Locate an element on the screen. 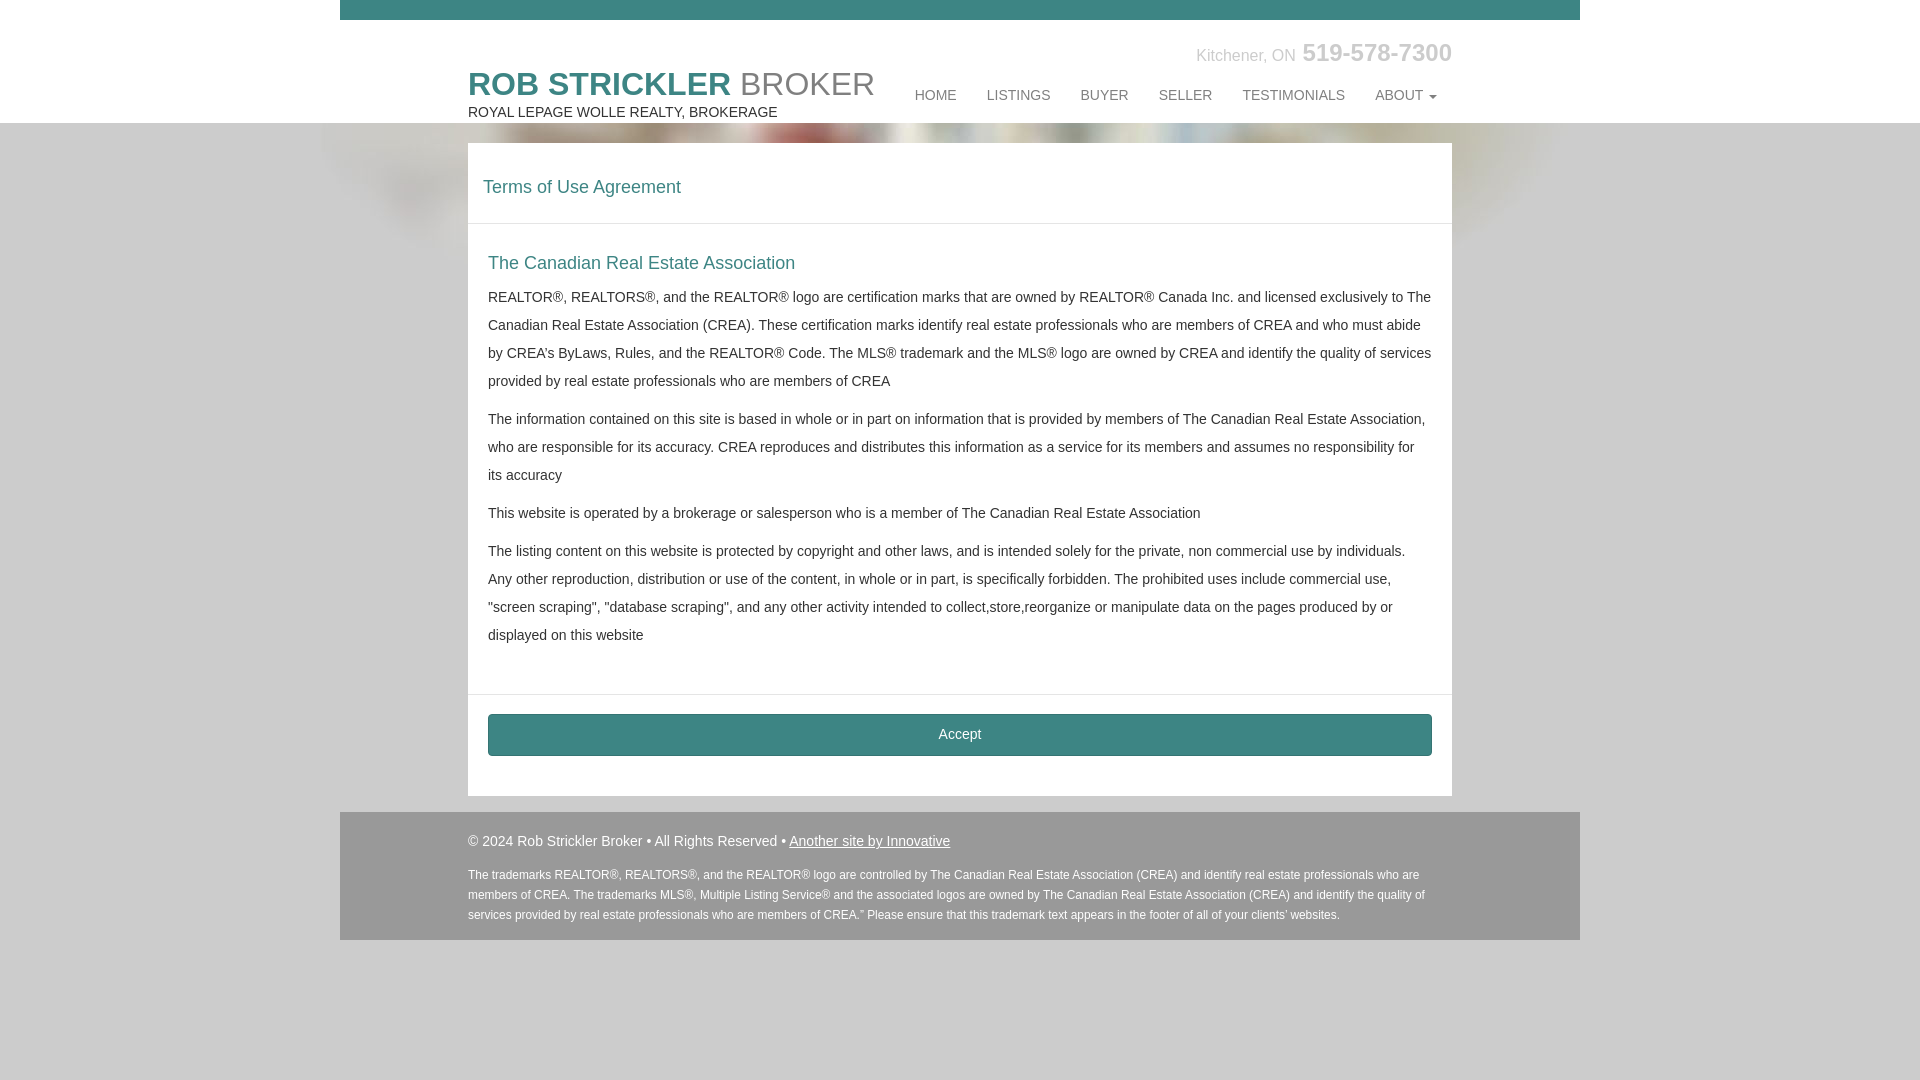  LISTINGS is located at coordinates (1018, 96).